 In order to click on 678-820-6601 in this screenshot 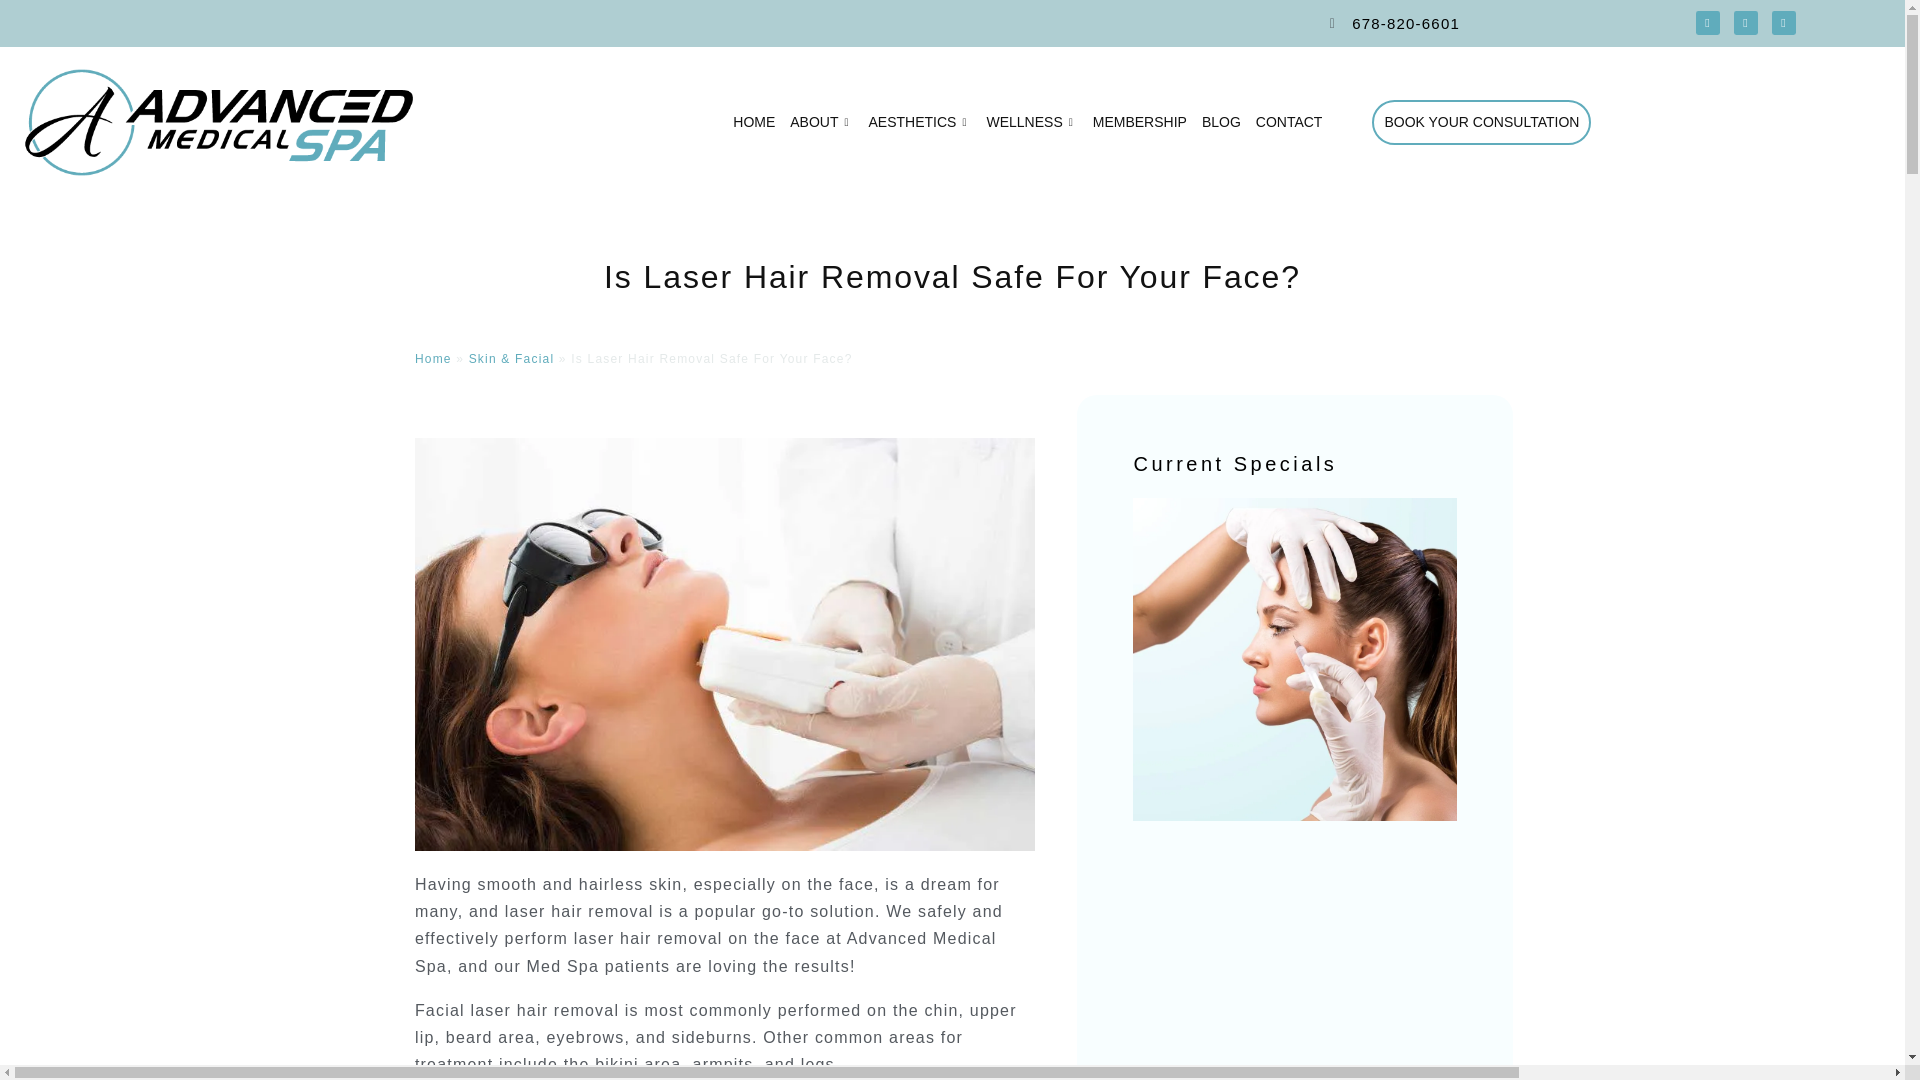, I will do `click(1405, 24)`.